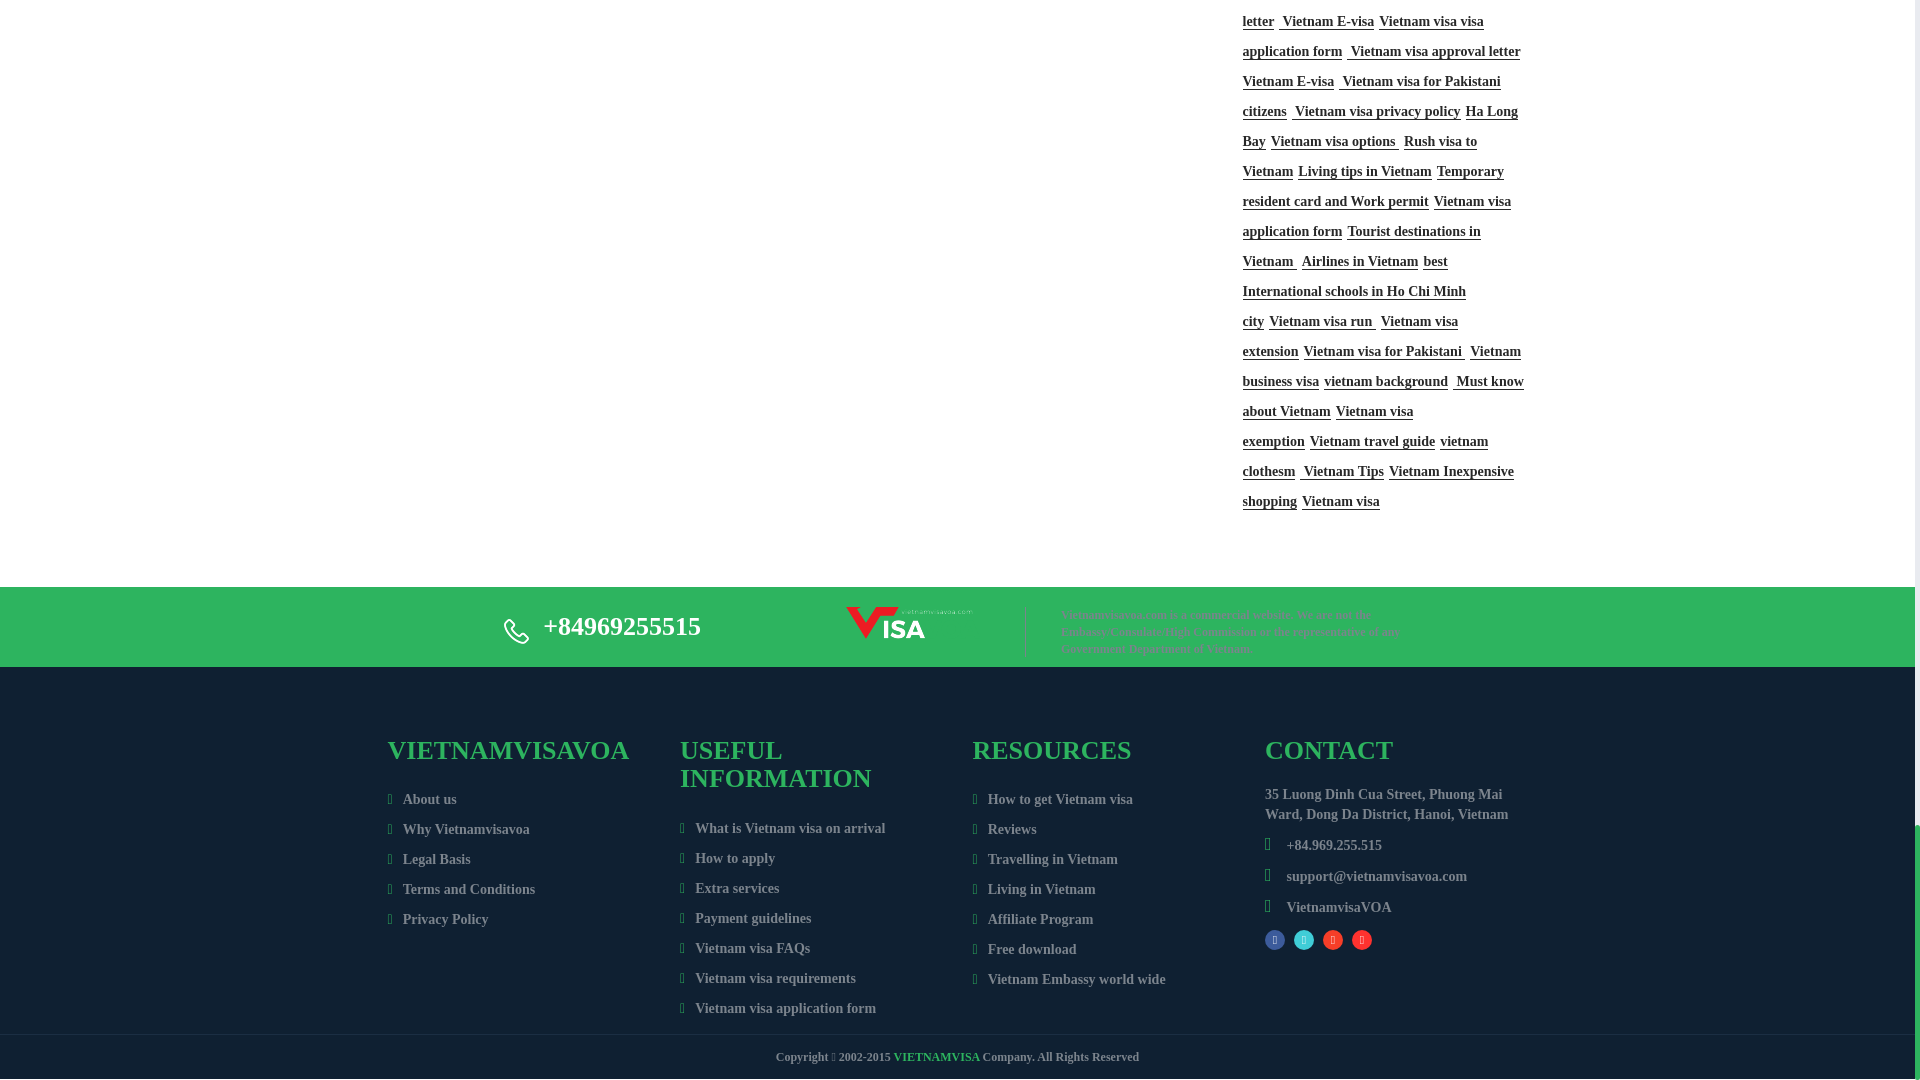  I want to click on Payment guidelines, so click(744, 918).